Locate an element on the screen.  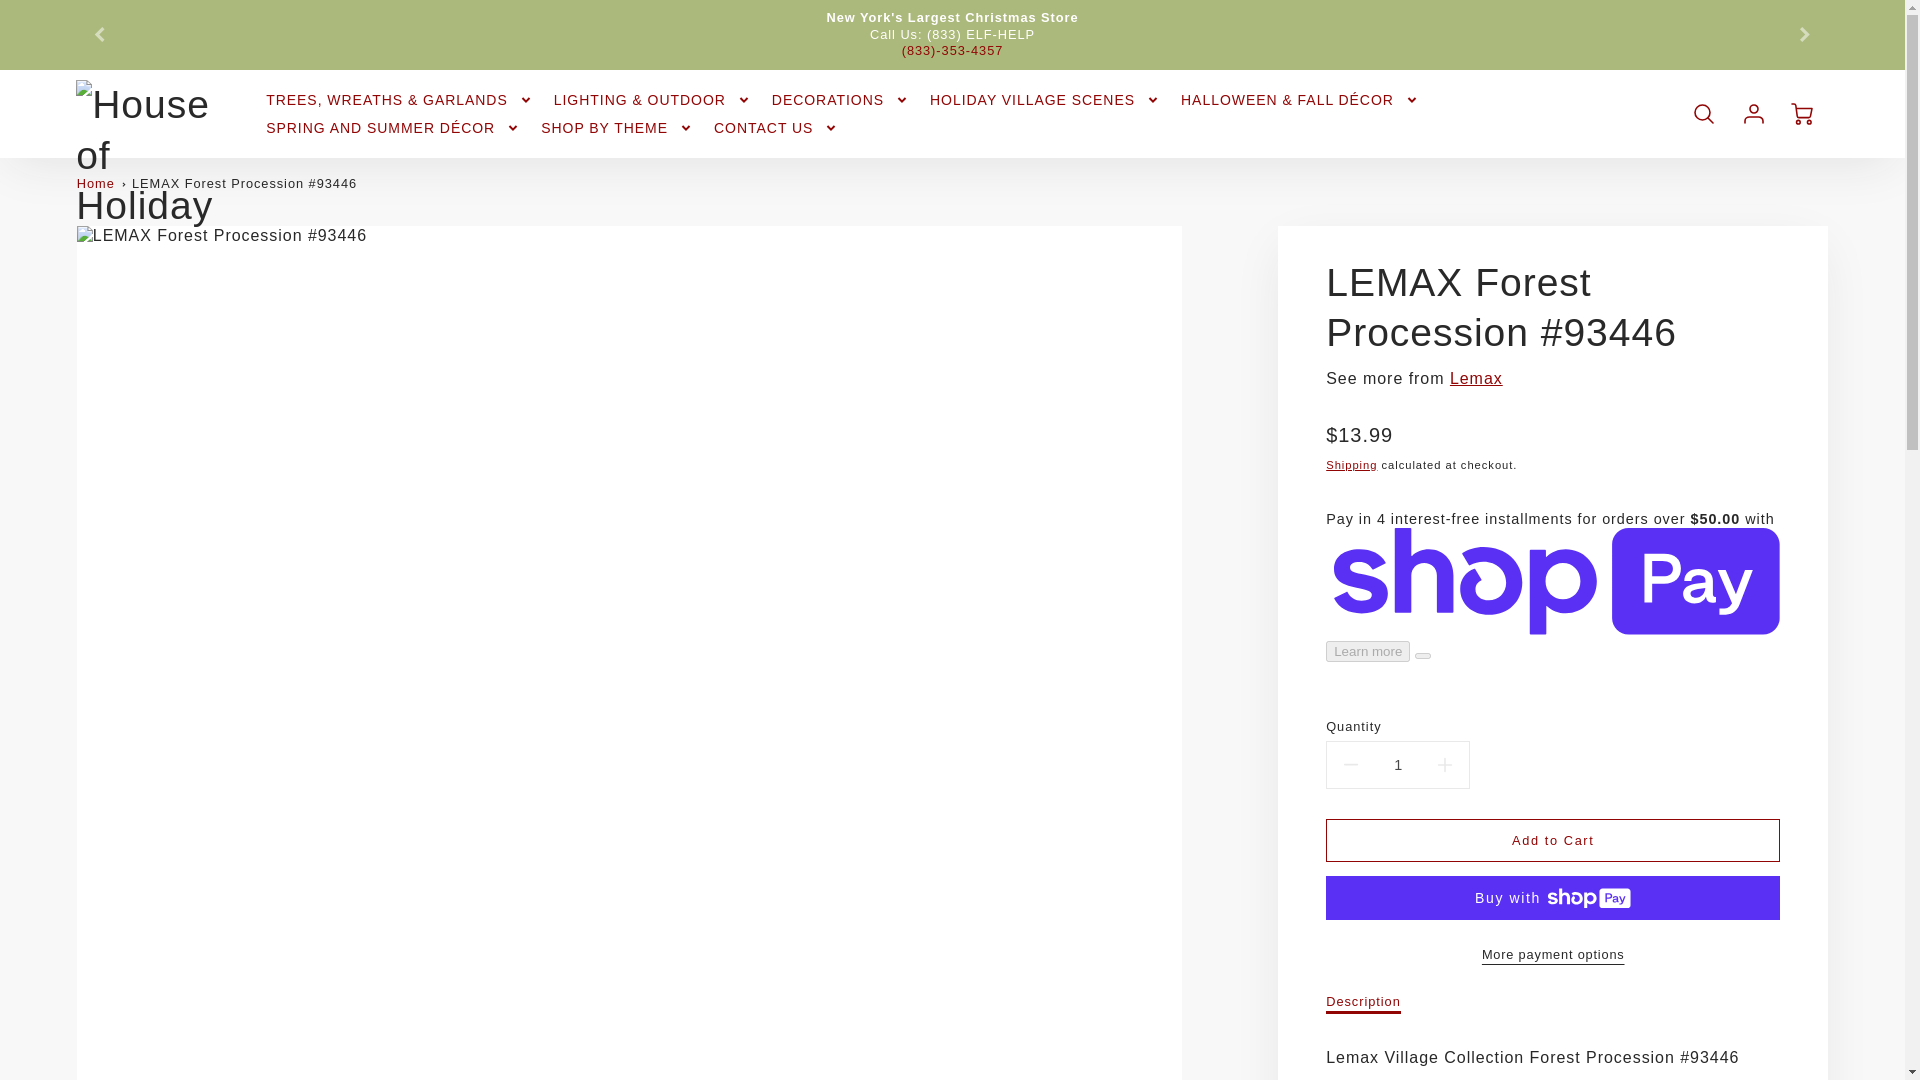
DECORATIONS is located at coordinates (840, 100).